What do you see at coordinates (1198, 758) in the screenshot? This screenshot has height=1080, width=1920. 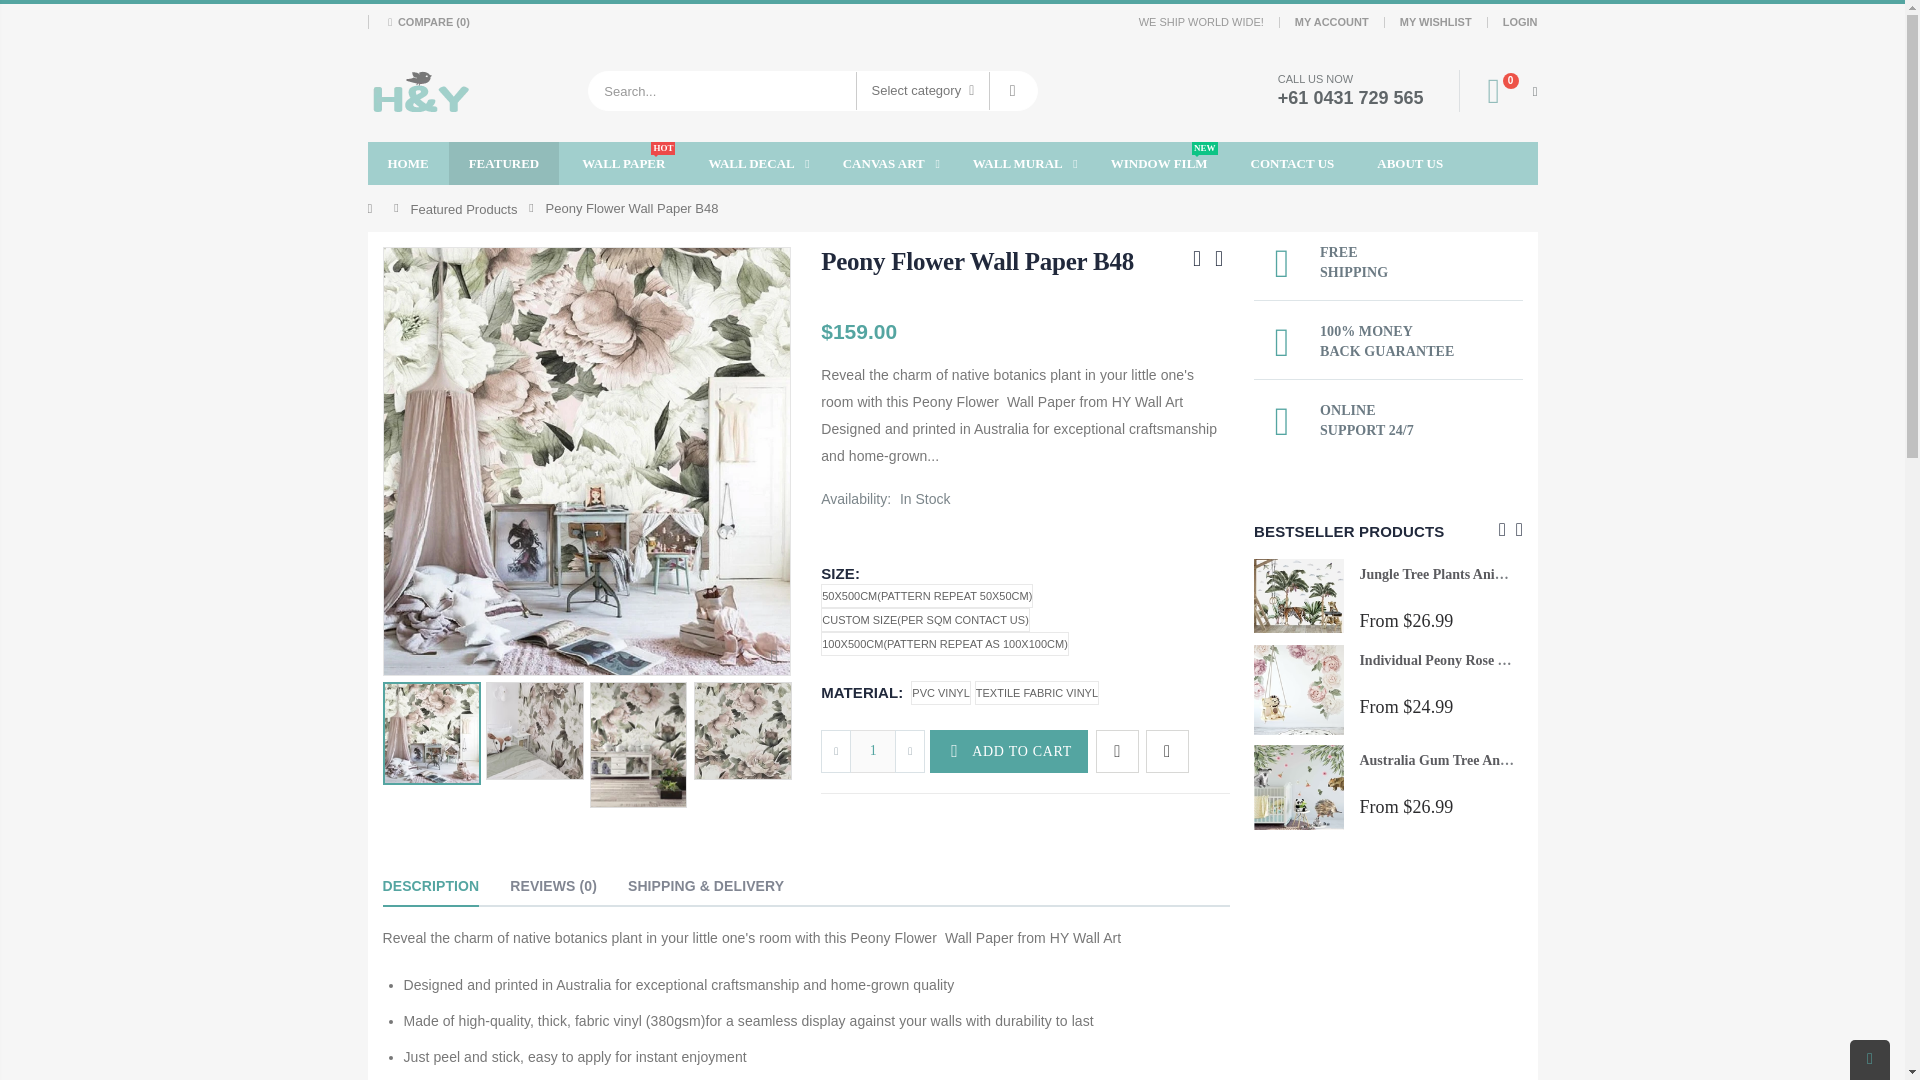 I see `Birds On Wire Wall Sticker Vinyl Decal` at bounding box center [1198, 758].